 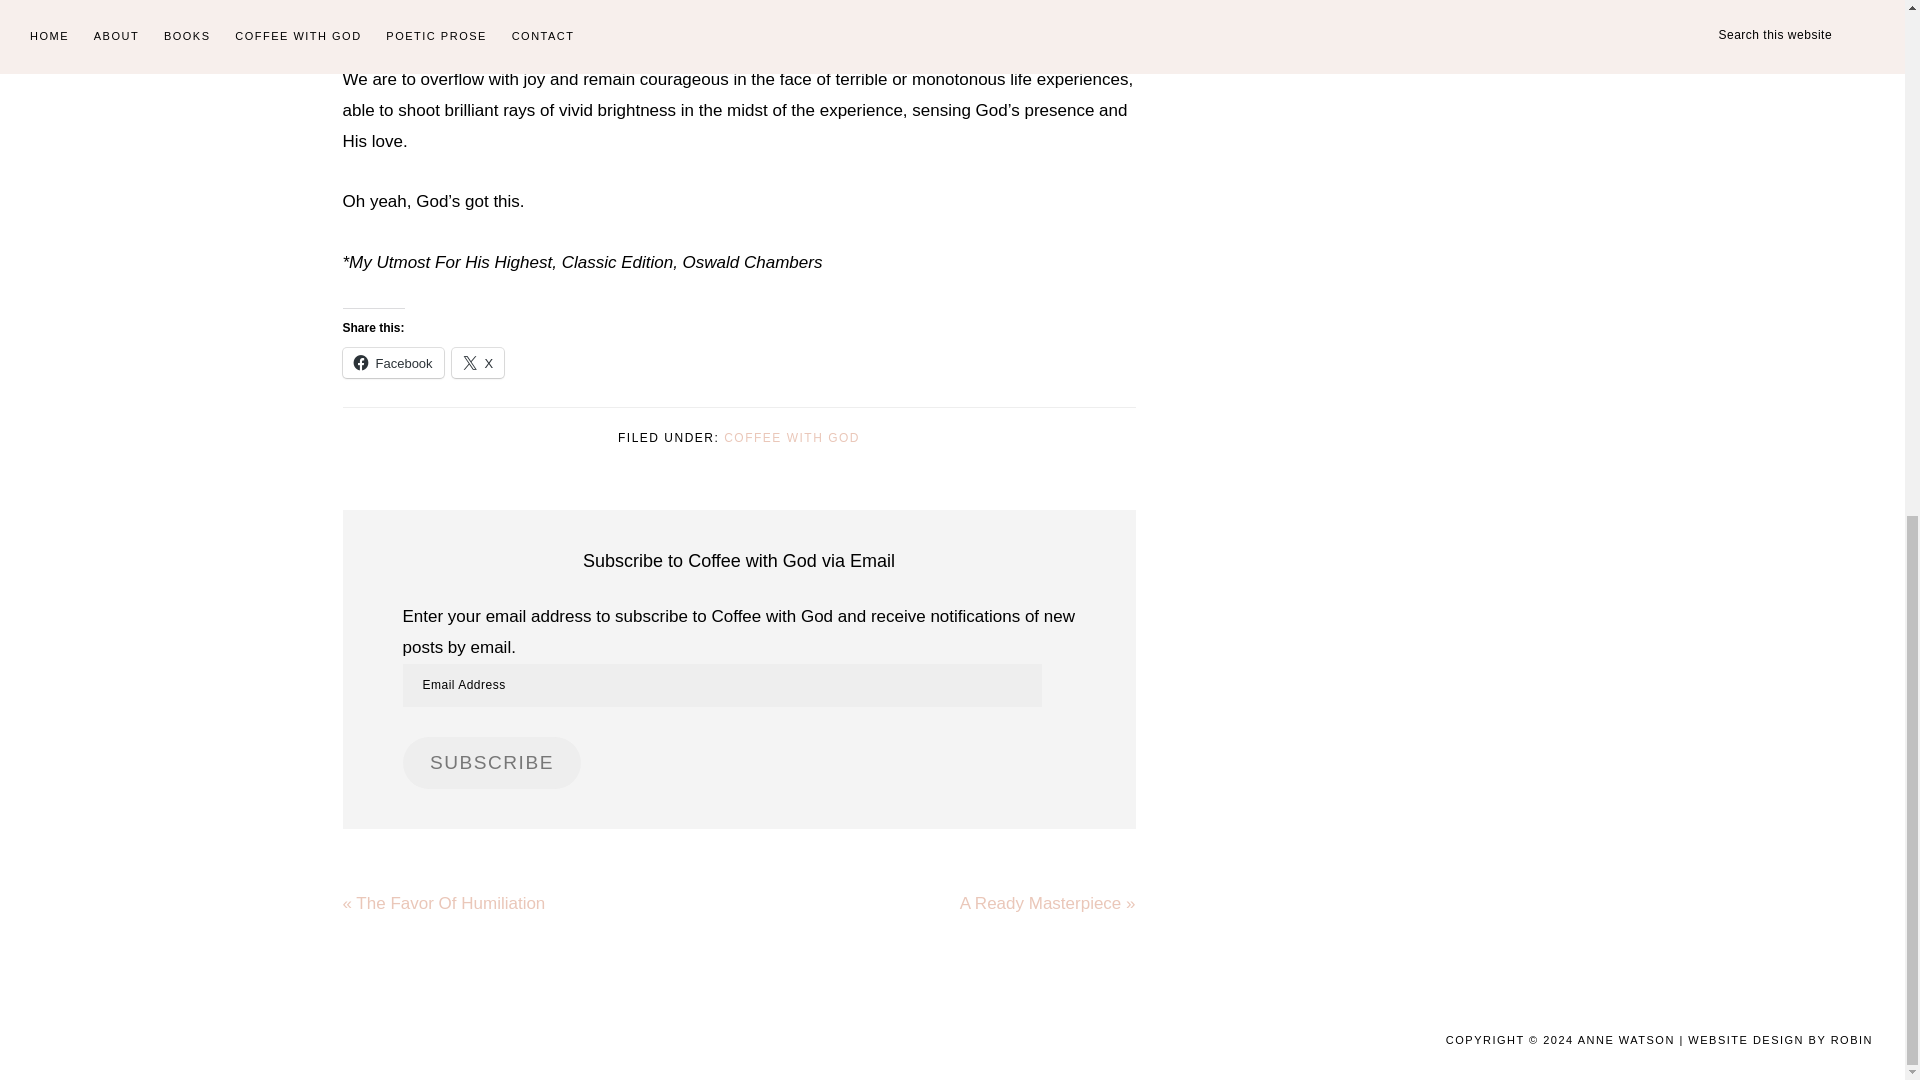 I want to click on Click to share on Facebook, so click(x=392, y=362).